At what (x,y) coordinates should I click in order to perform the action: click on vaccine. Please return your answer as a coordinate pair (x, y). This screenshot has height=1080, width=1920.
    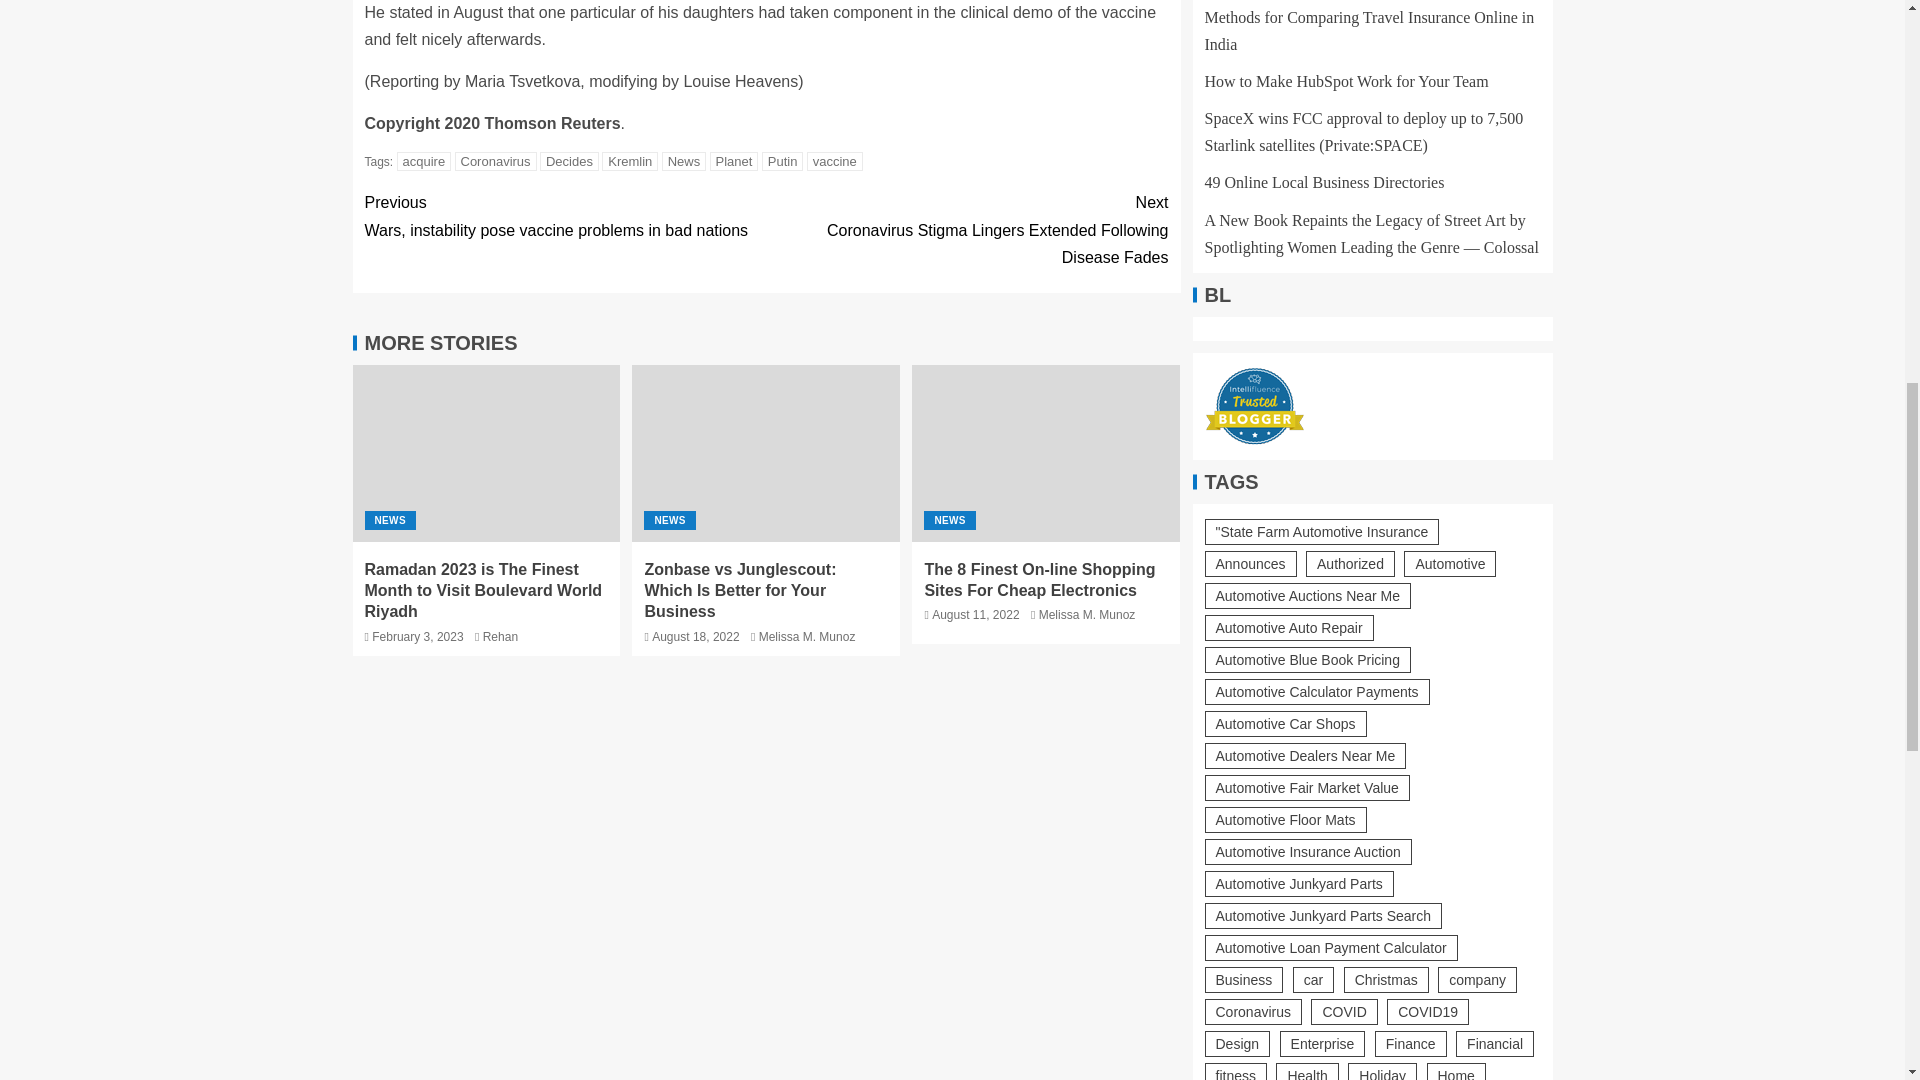
    Looking at the image, I should click on (834, 161).